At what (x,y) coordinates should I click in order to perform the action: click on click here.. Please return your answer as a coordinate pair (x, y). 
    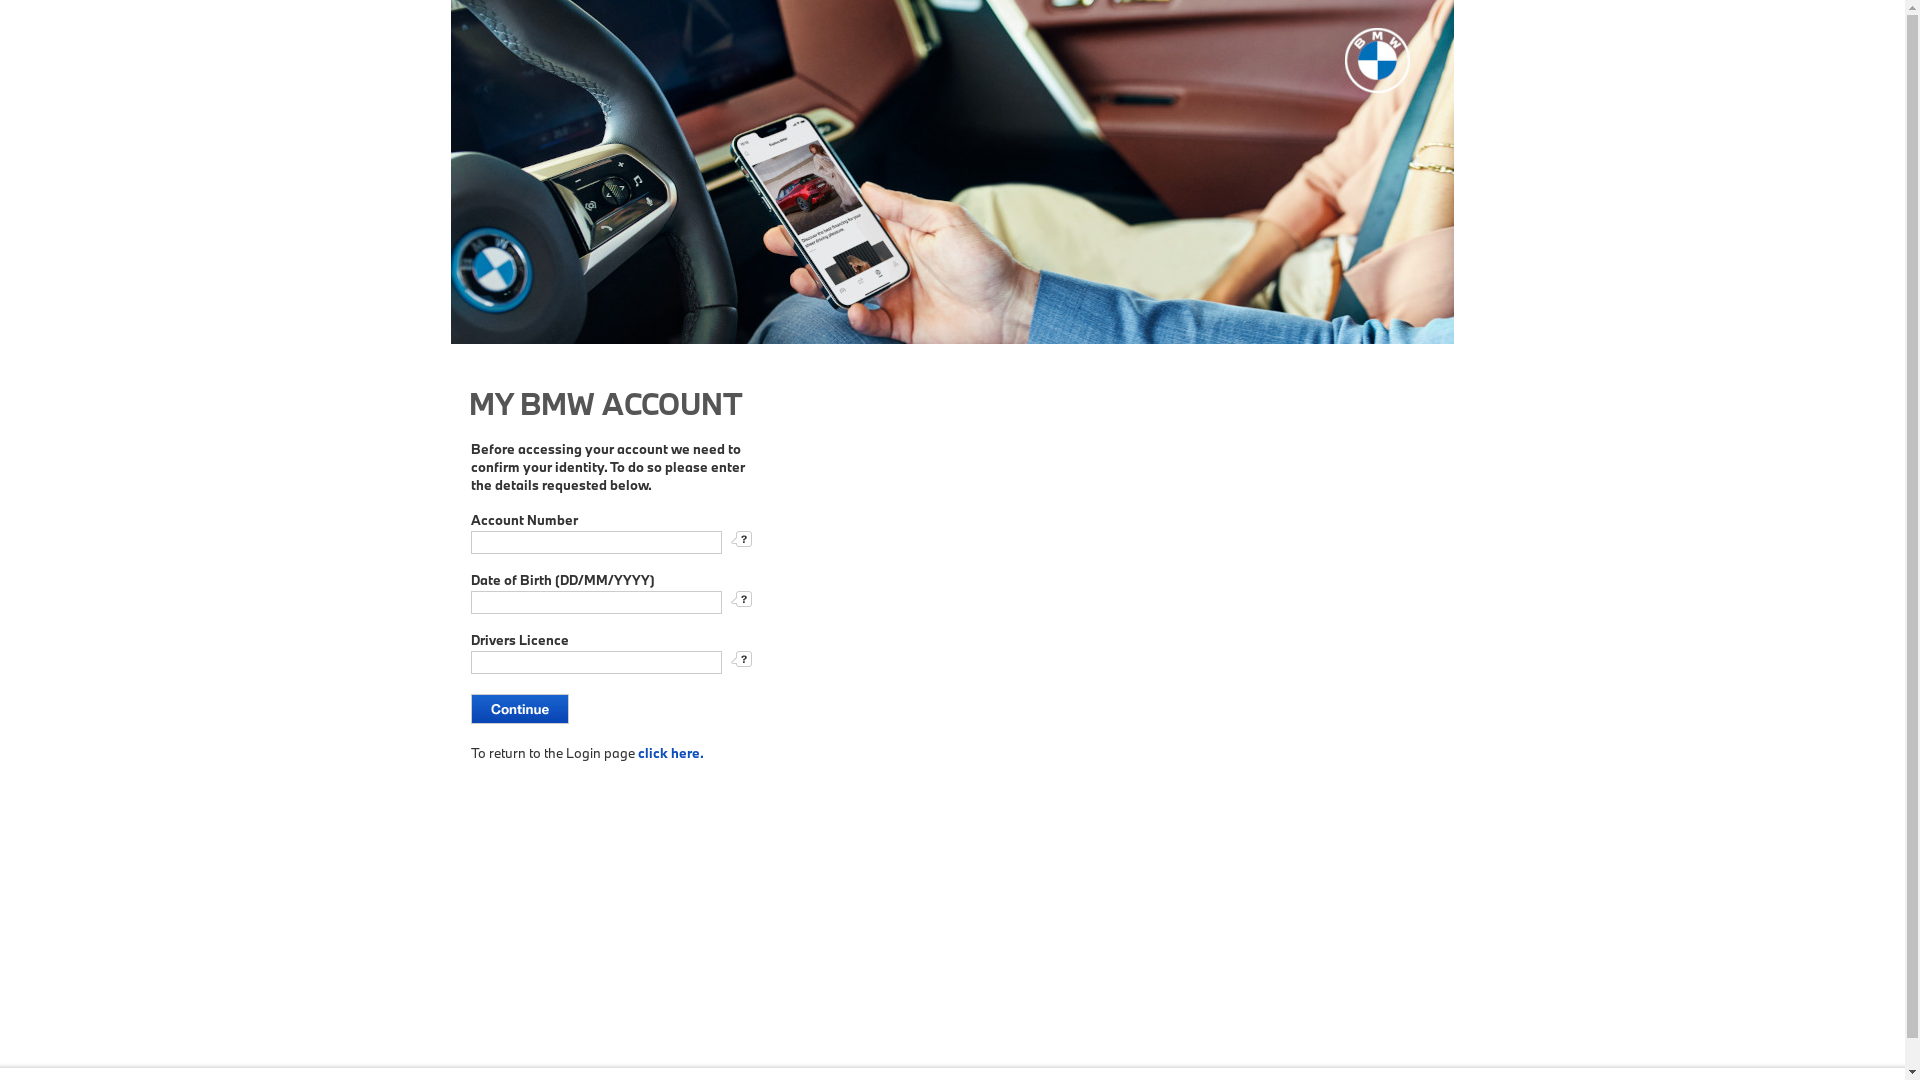
    Looking at the image, I should click on (671, 753).